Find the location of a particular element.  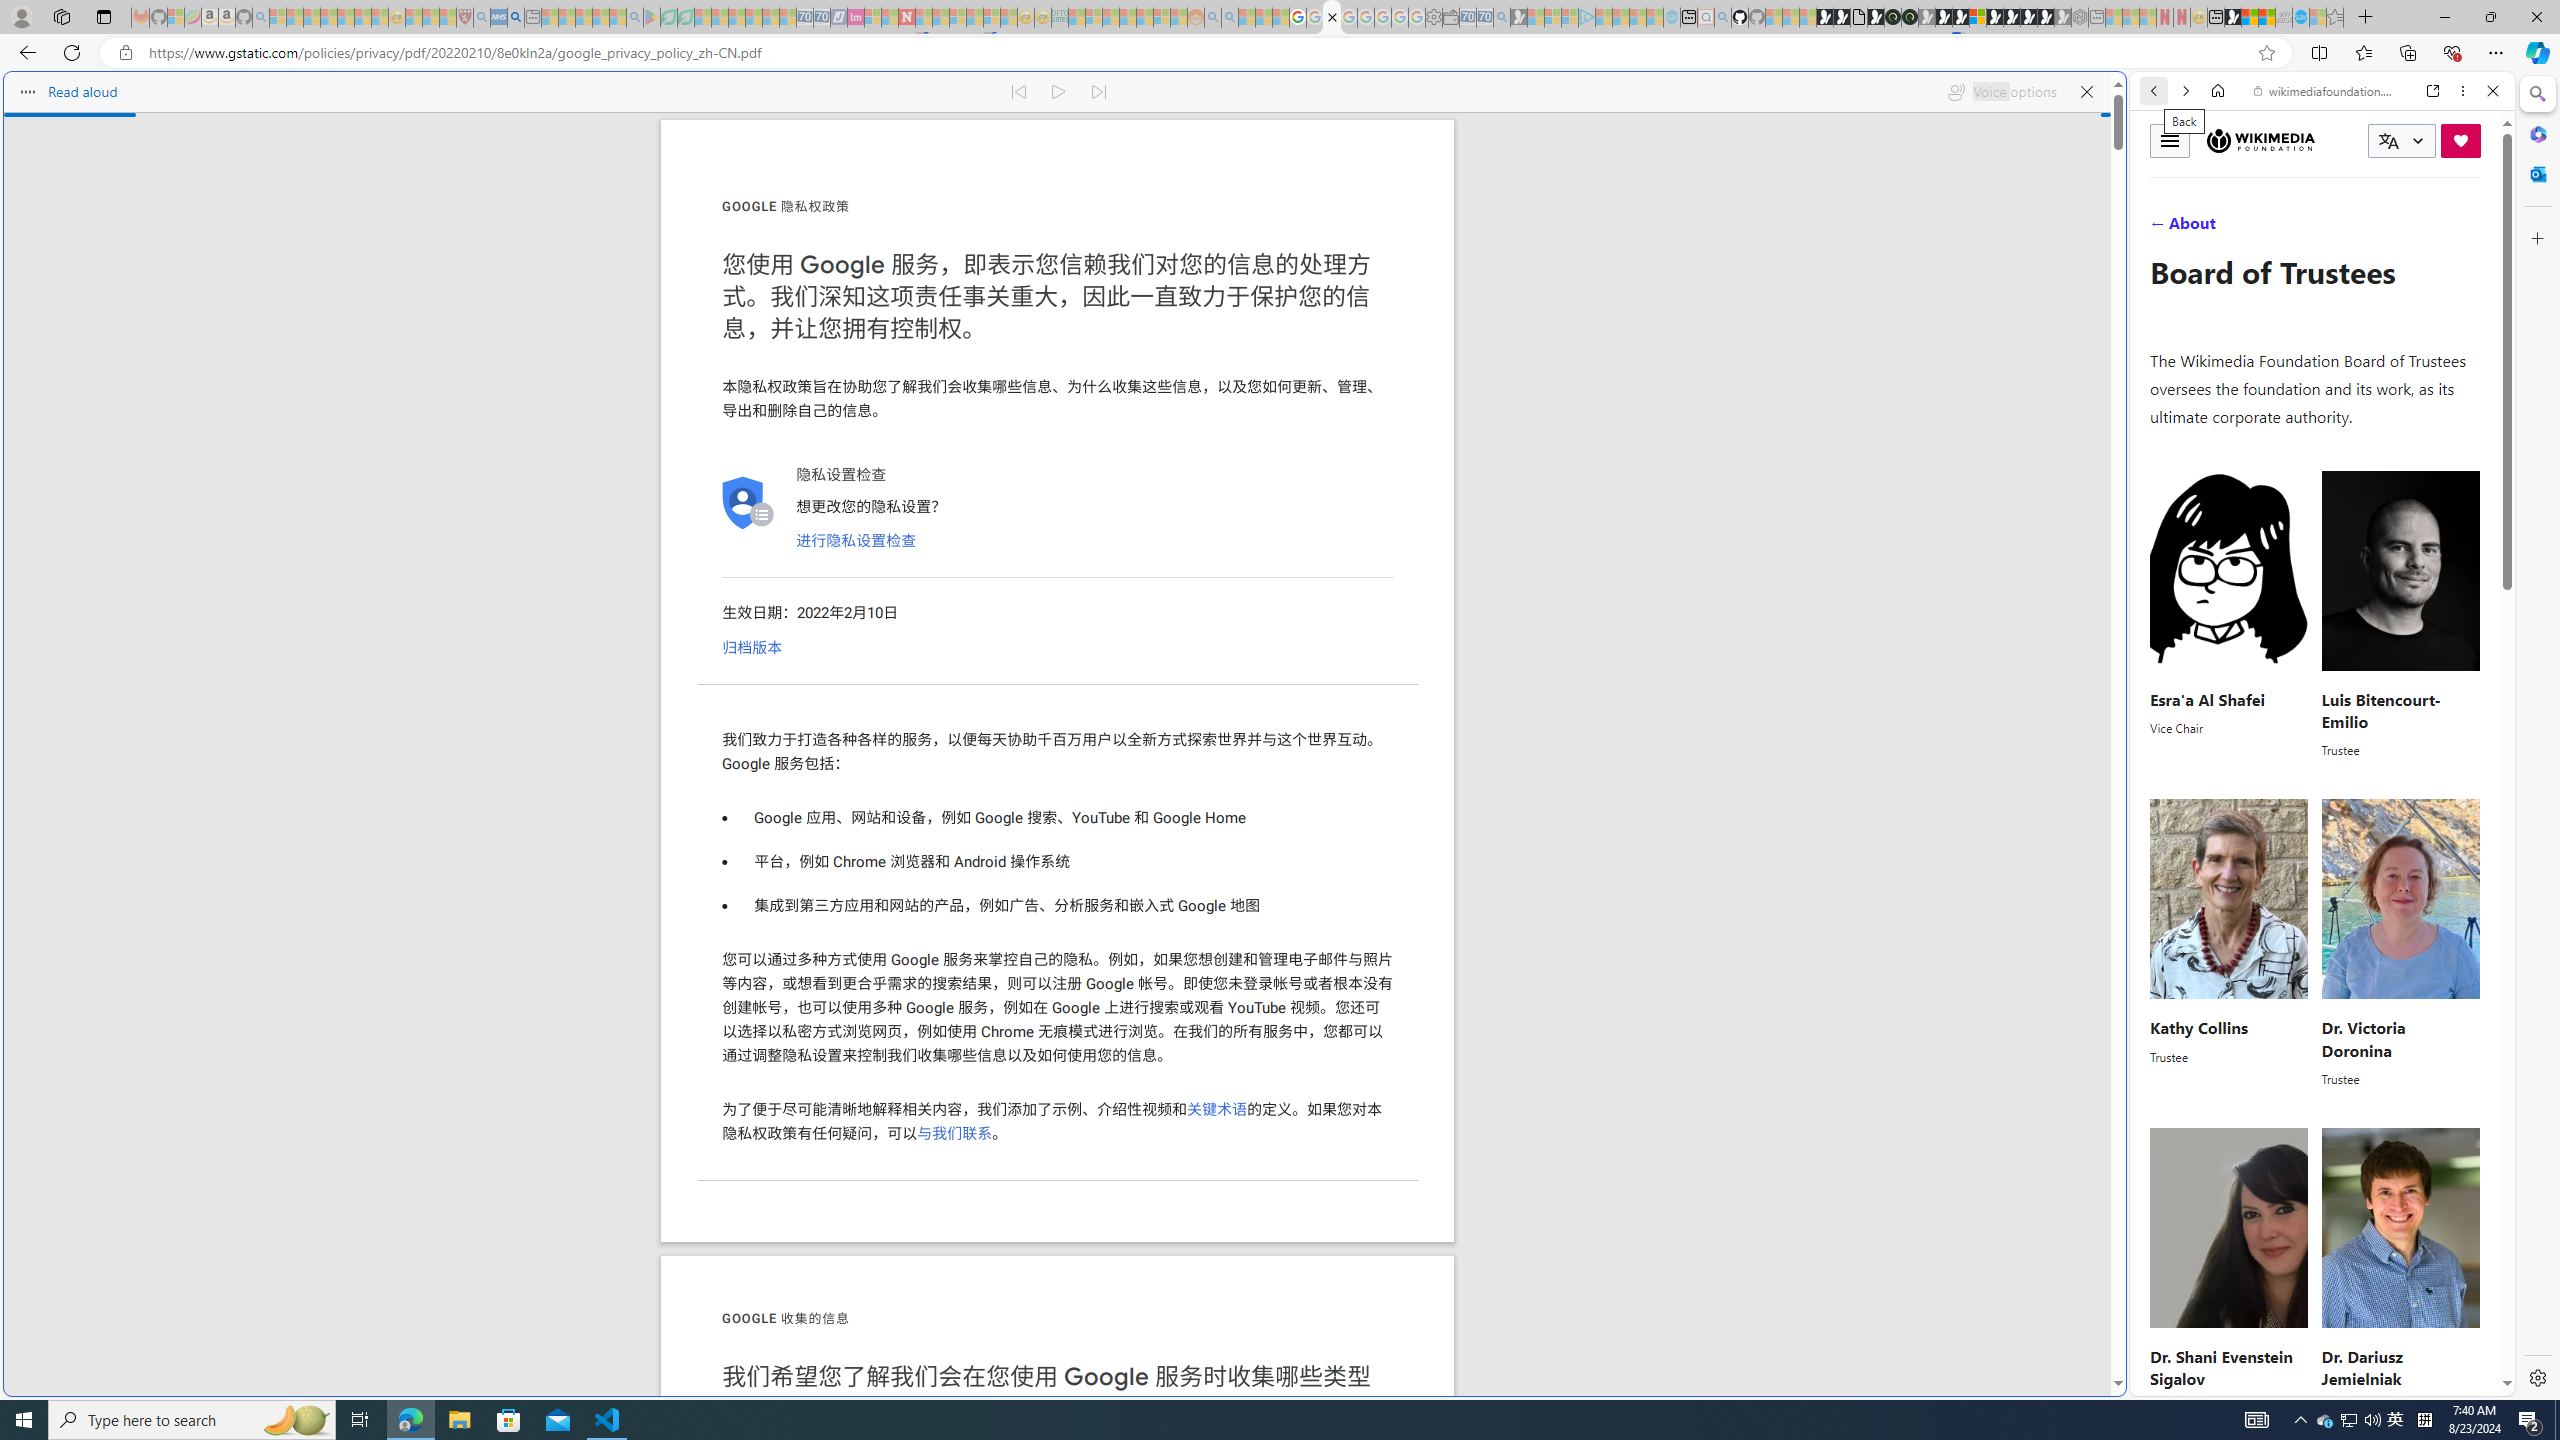

Tabs you've opened is located at coordinates (1558, 266).